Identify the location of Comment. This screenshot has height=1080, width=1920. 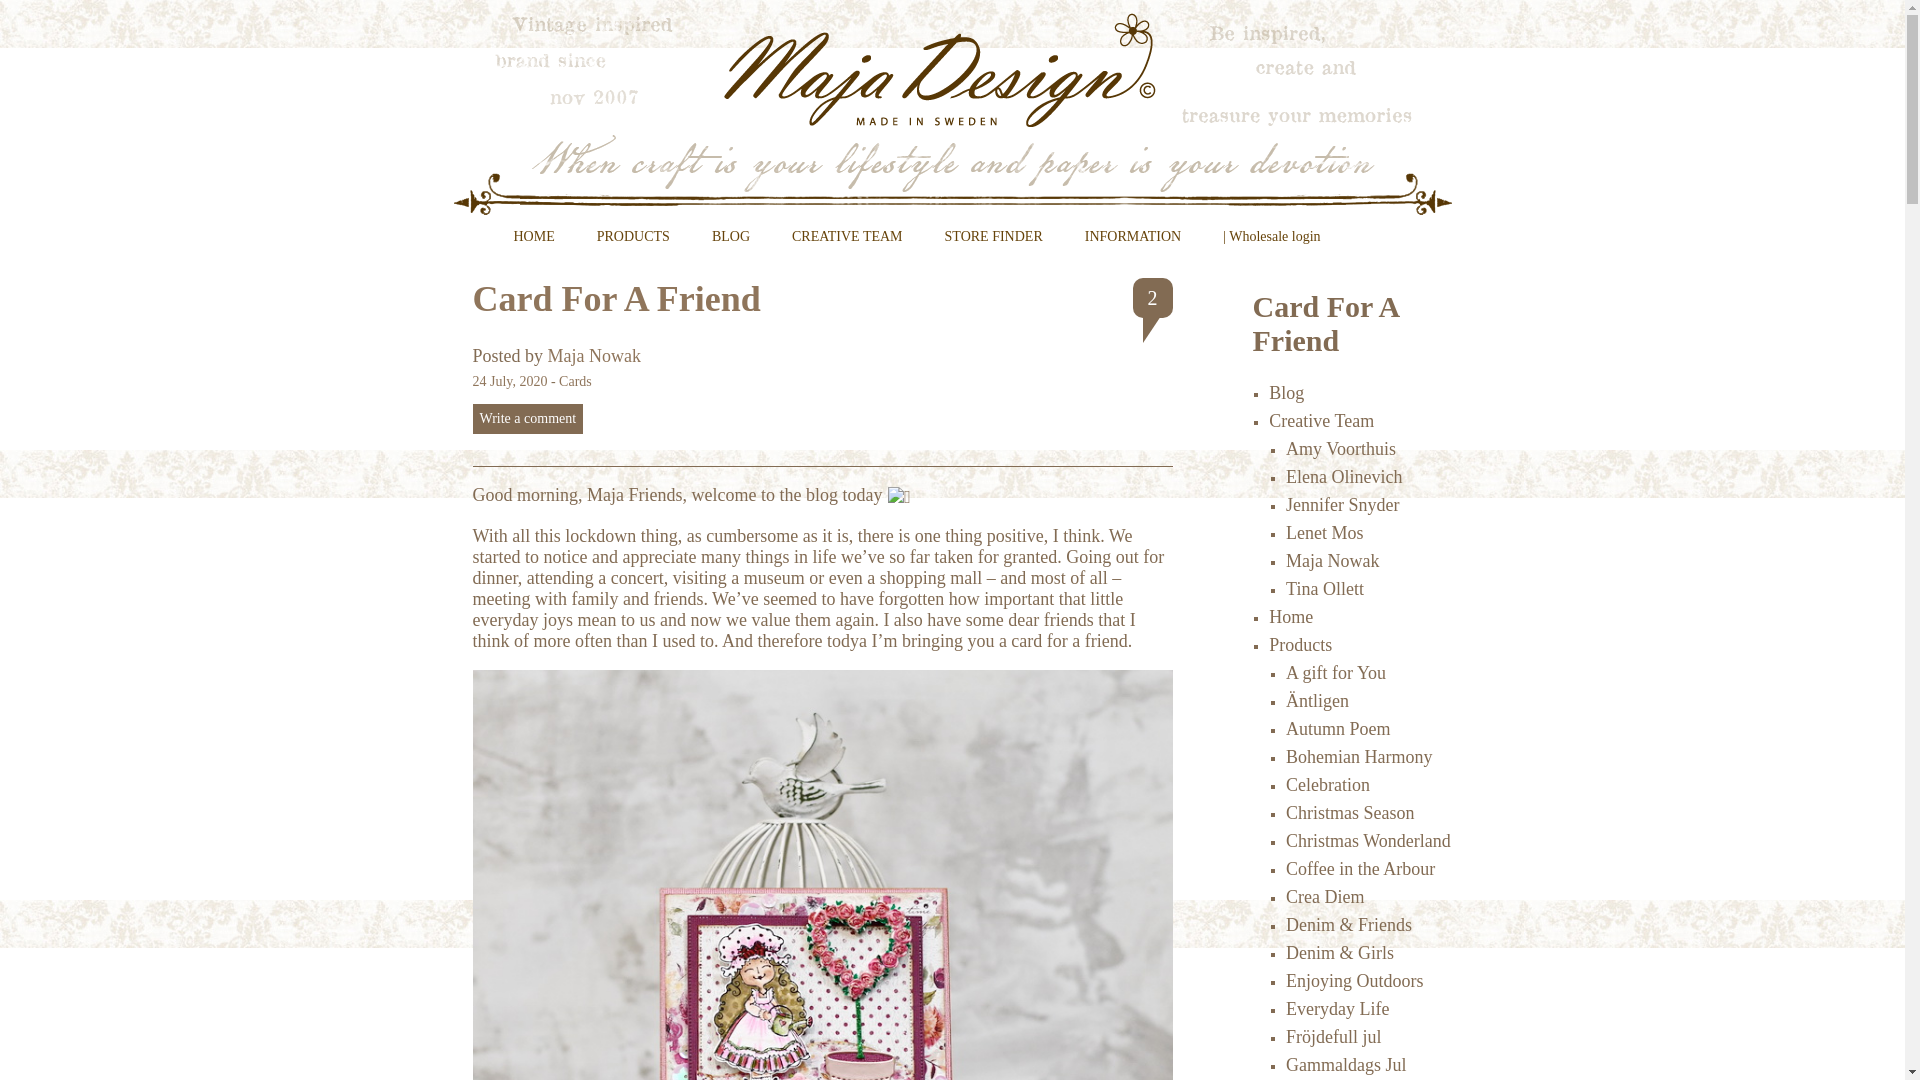
(528, 418).